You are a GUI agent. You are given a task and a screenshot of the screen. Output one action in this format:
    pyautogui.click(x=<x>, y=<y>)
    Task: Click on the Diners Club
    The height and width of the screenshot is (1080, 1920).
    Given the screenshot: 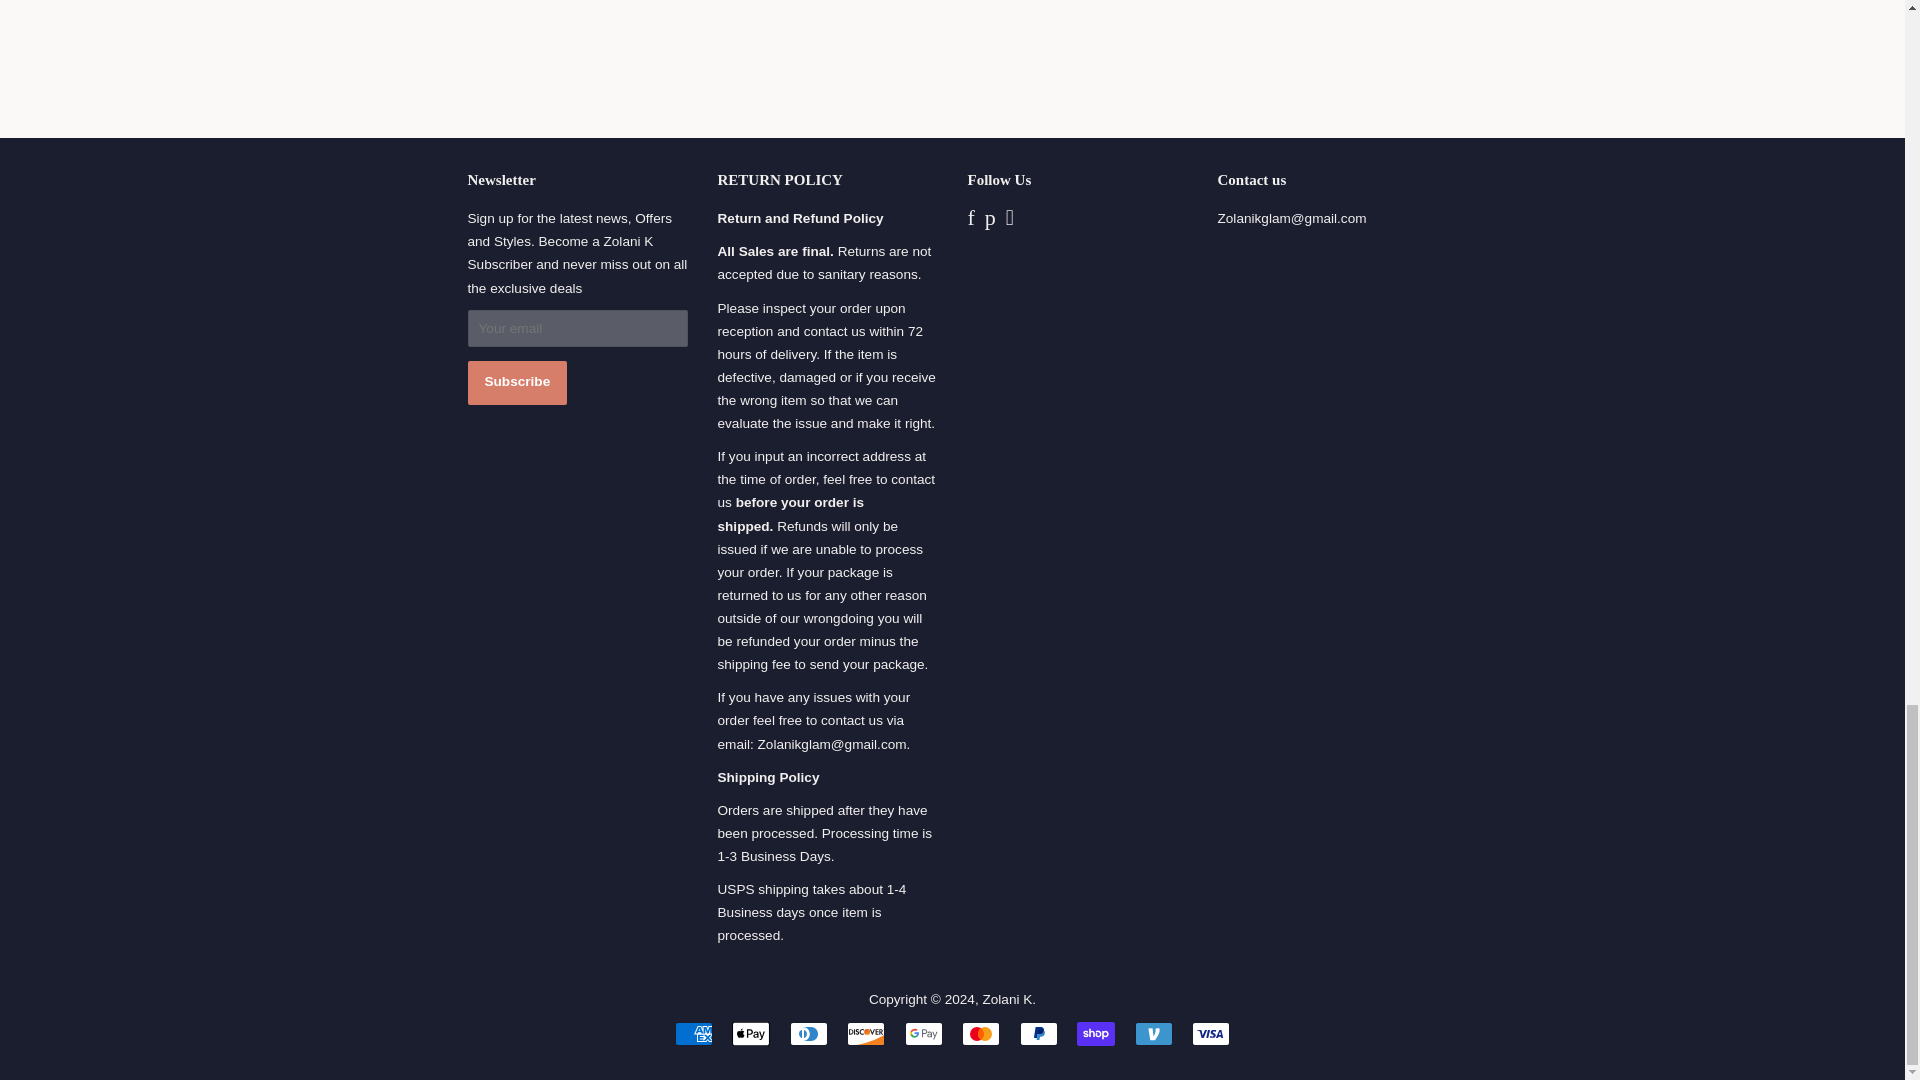 What is the action you would take?
    pyautogui.click(x=808, y=1034)
    